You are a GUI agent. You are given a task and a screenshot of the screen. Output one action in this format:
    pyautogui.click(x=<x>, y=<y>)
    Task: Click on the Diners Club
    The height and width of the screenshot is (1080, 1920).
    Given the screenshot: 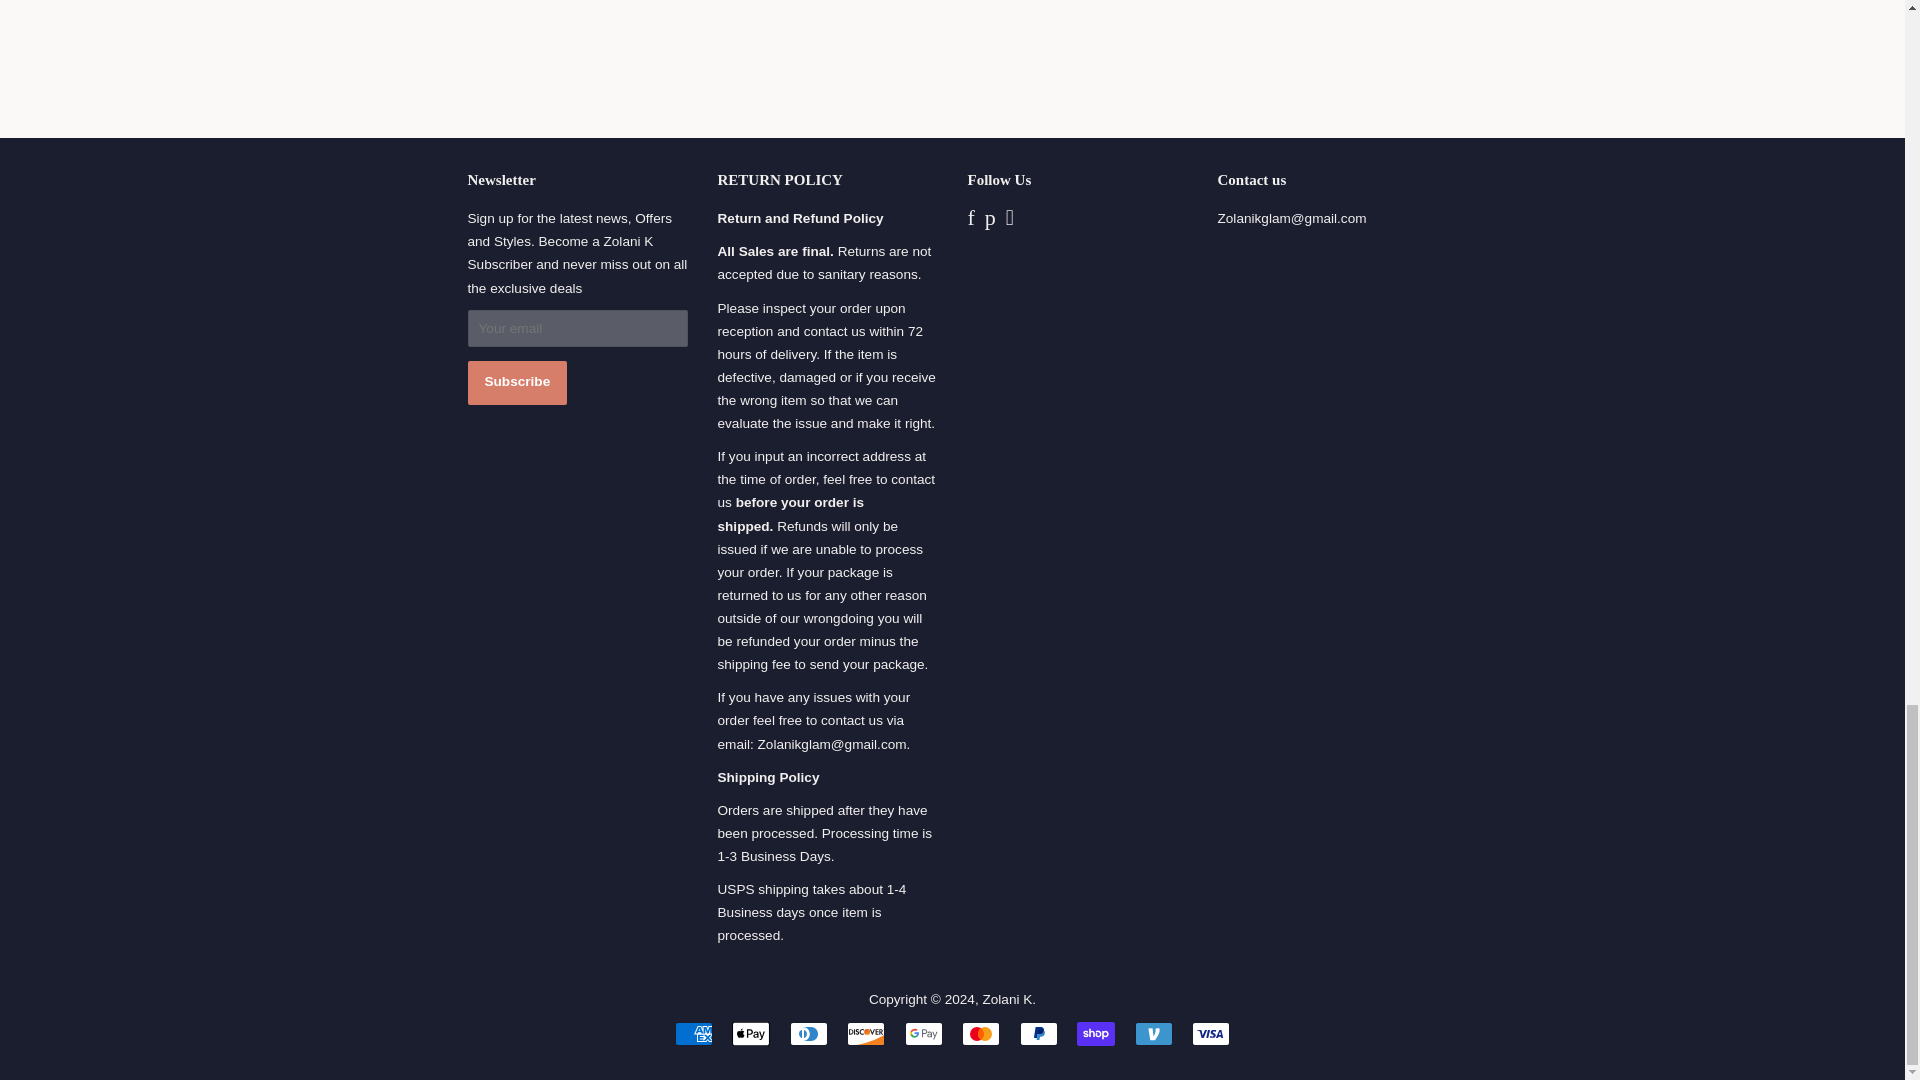 What is the action you would take?
    pyautogui.click(x=808, y=1034)
    